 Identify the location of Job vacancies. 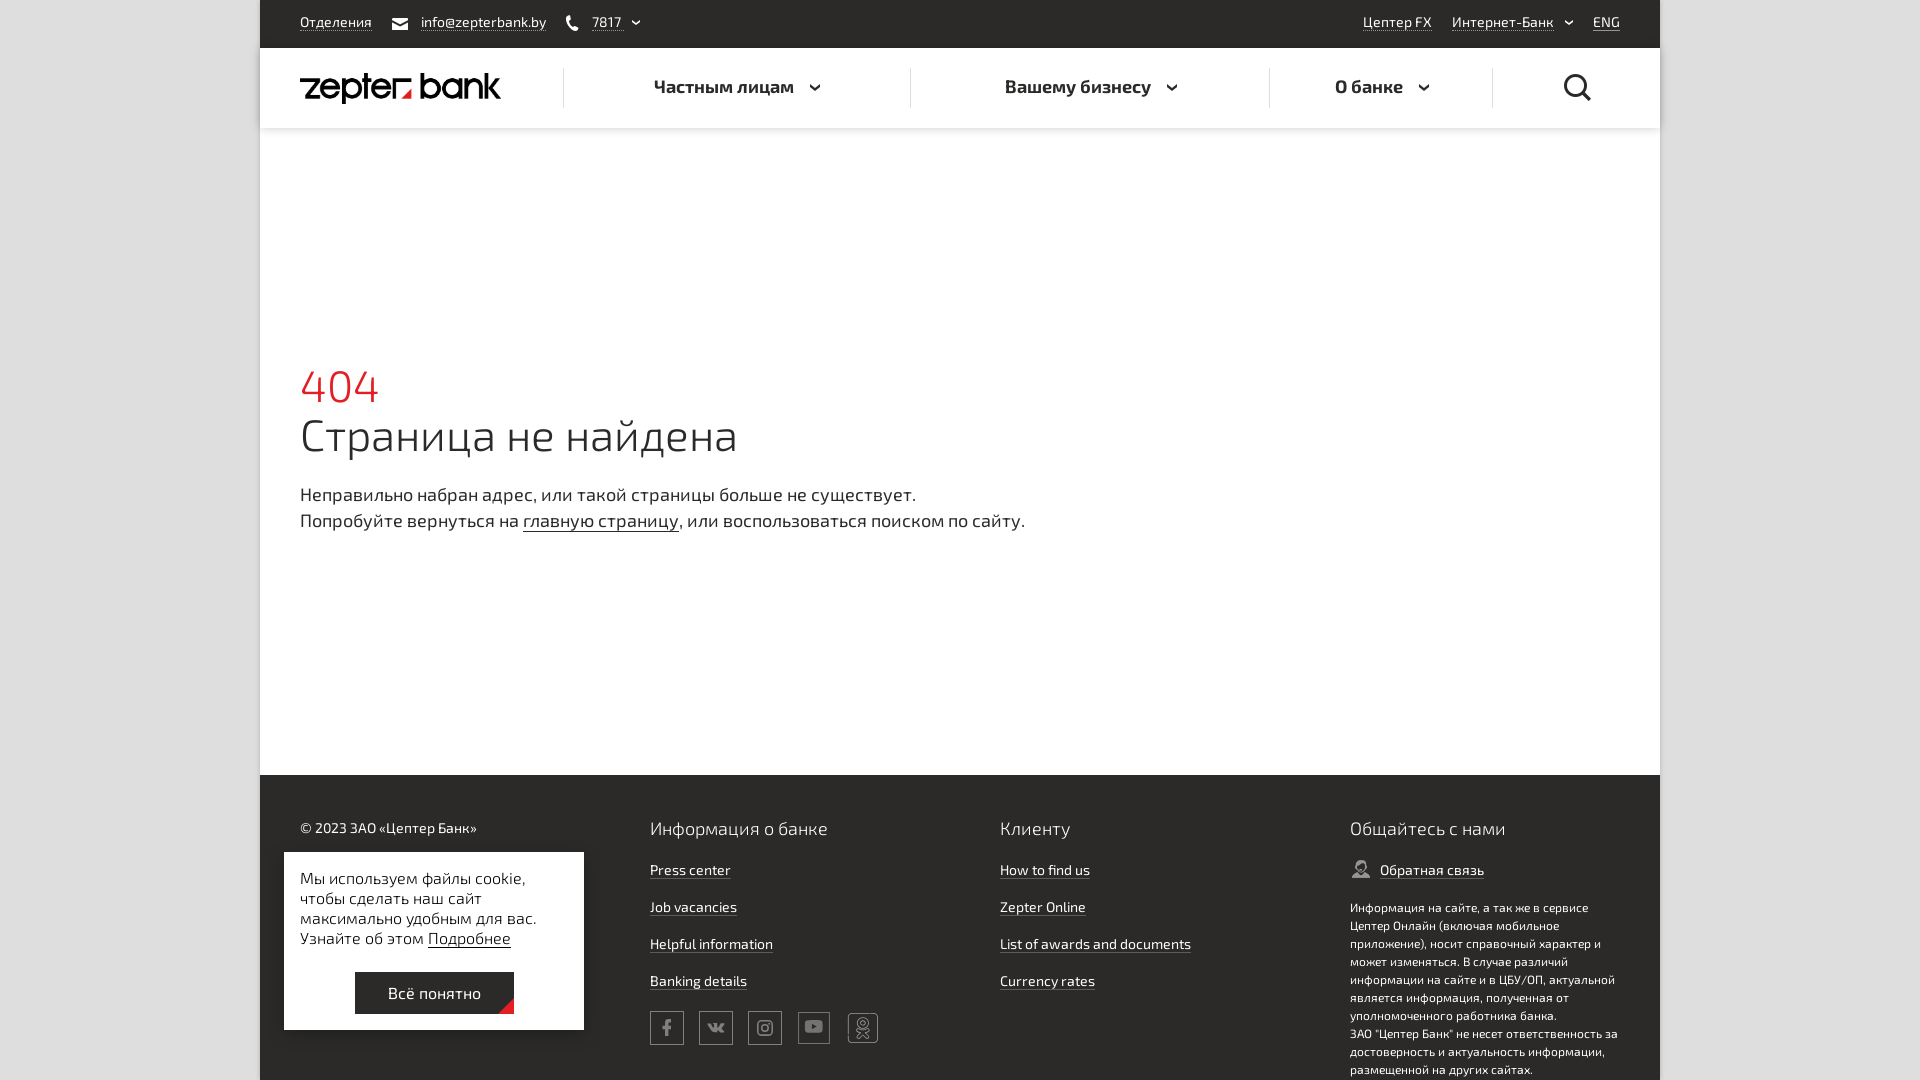
(694, 907).